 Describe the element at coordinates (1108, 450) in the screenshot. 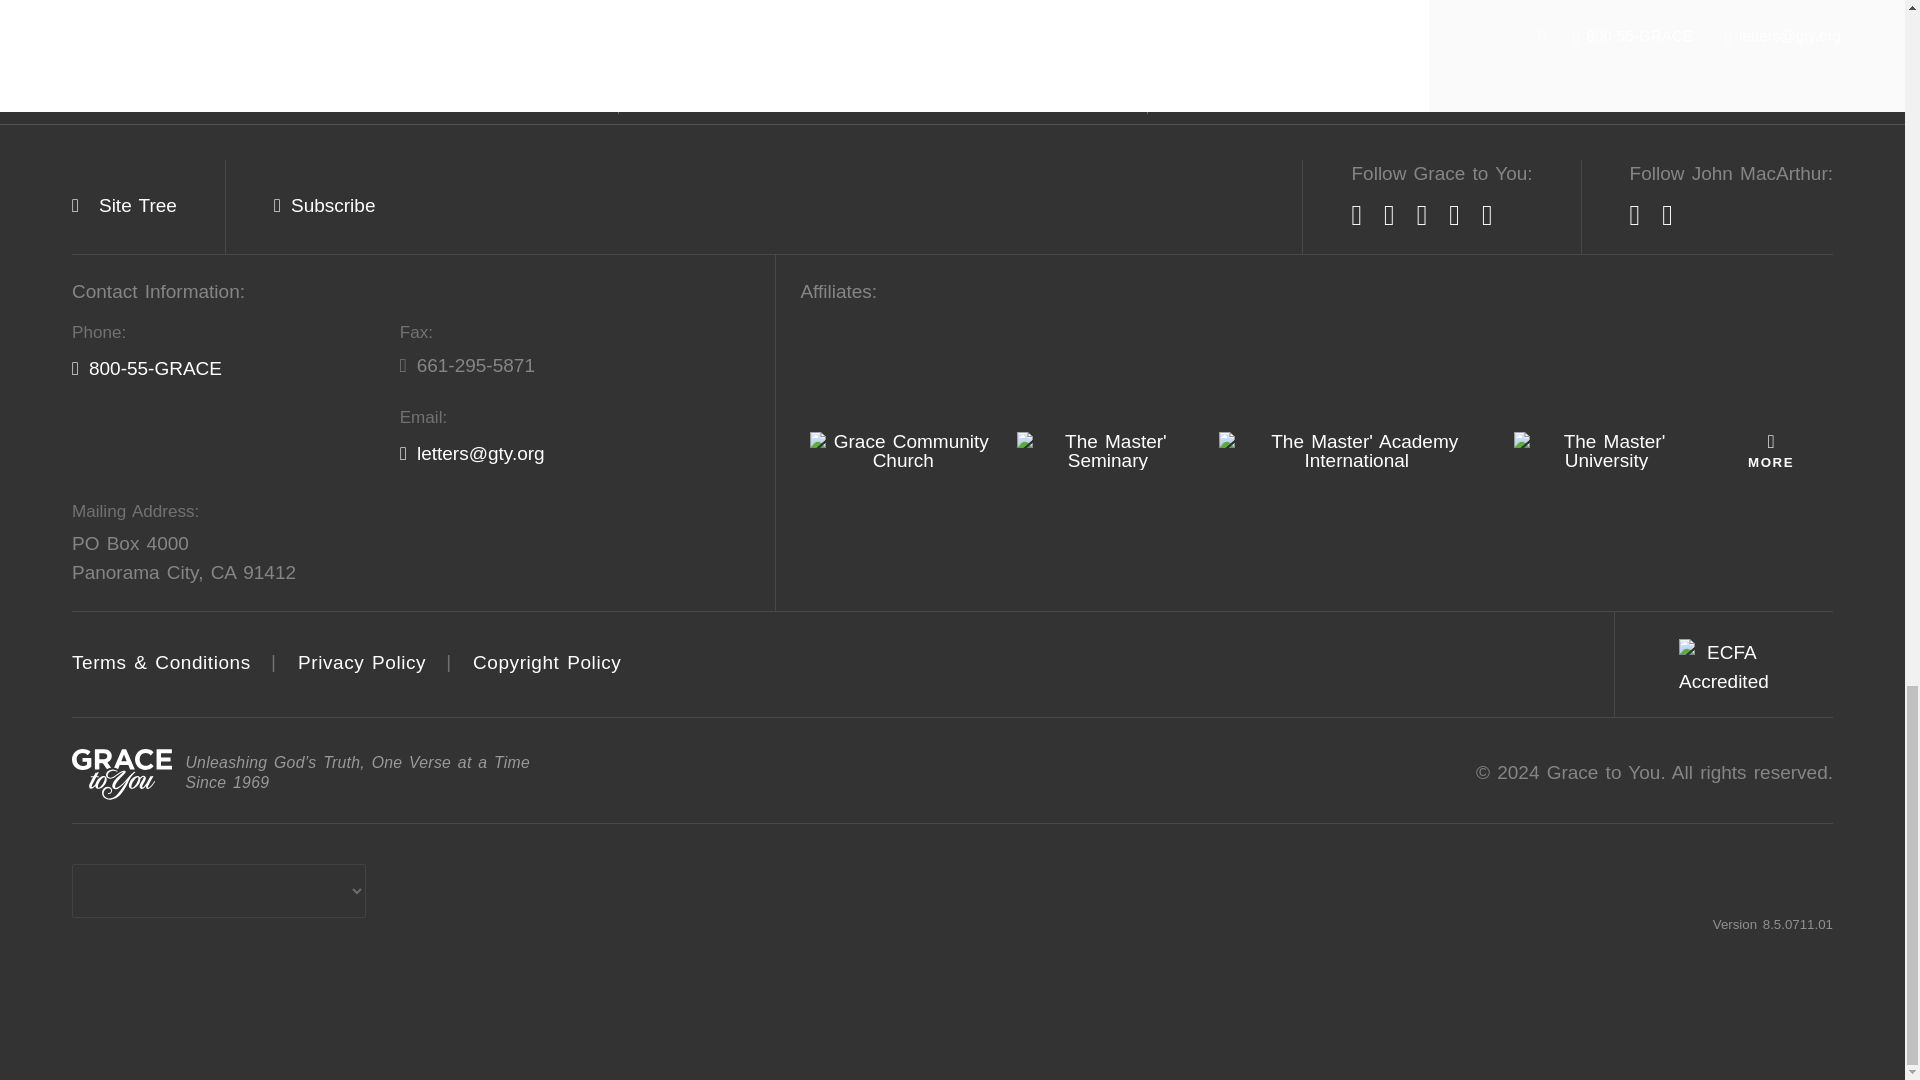

I see `The Master' Seminary` at that location.